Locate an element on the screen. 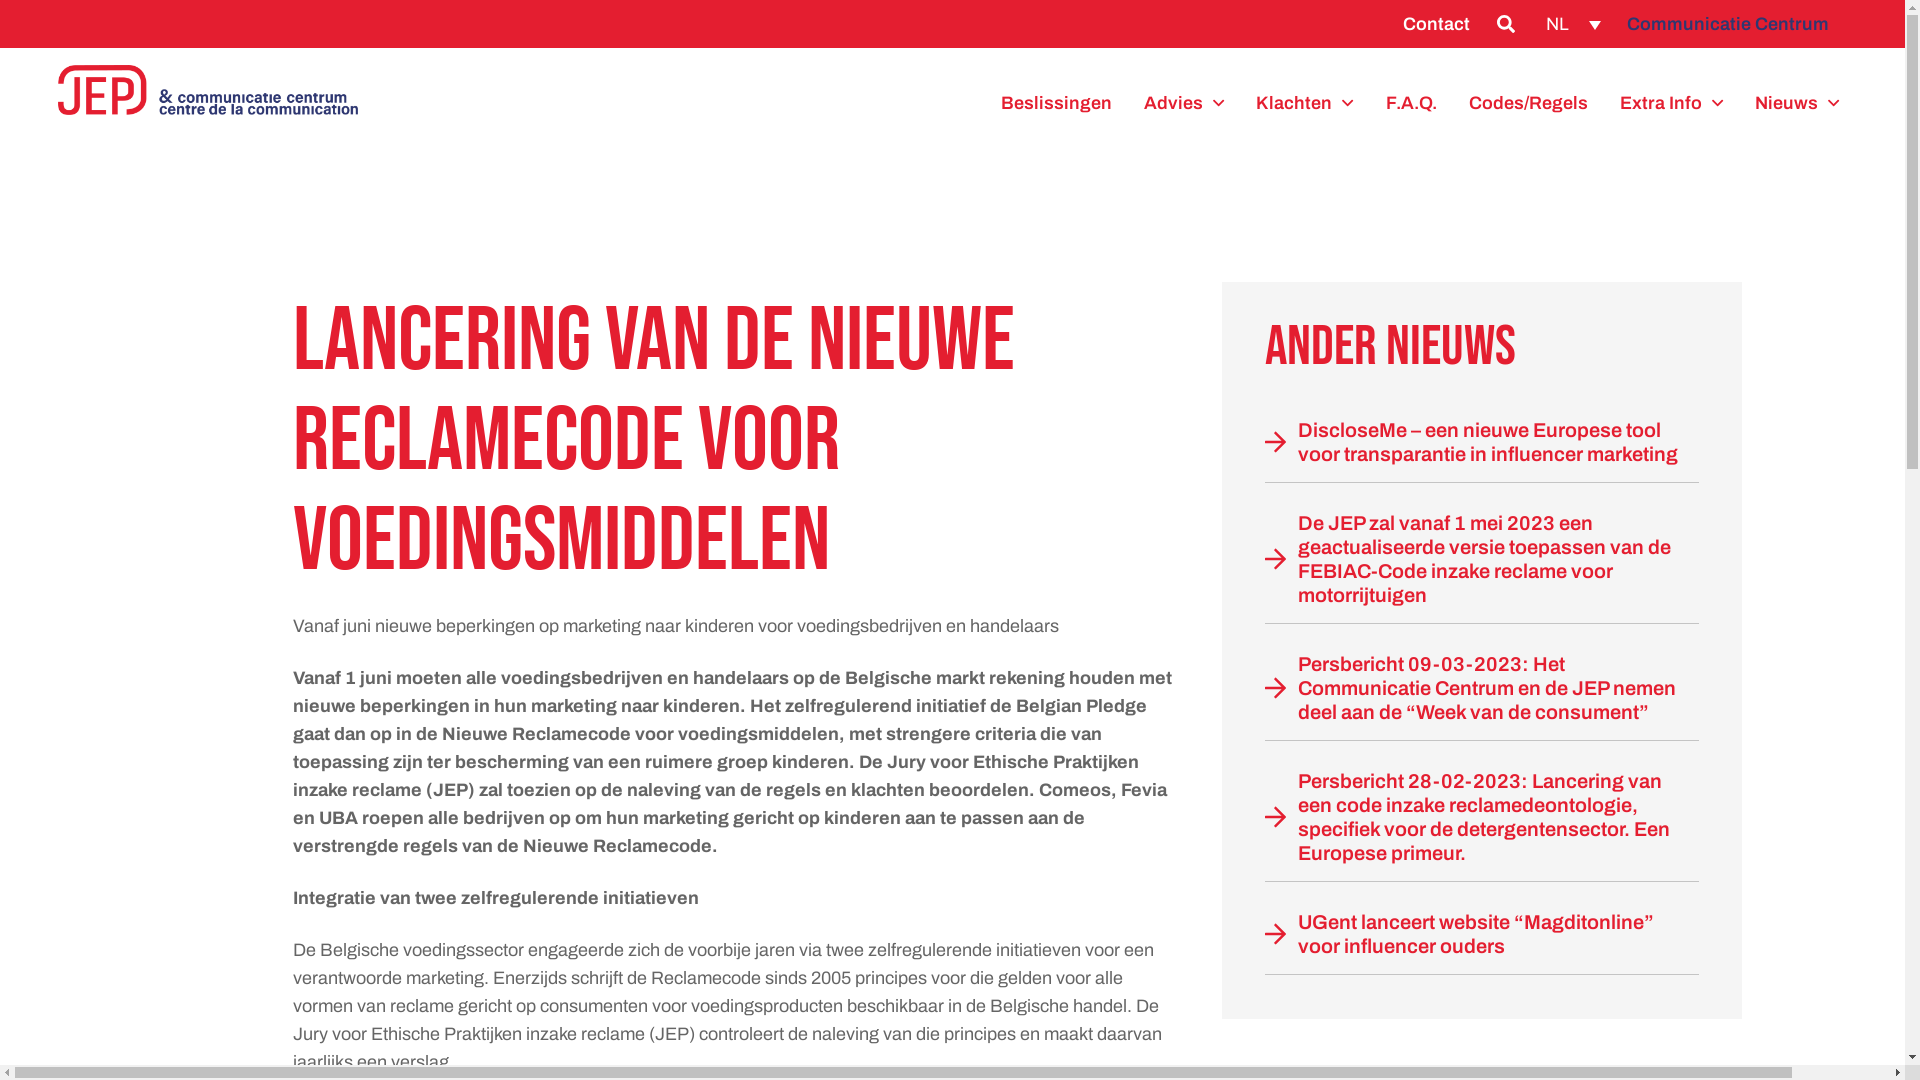 Image resolution: width=1920 pixels, height=1080 pixels. Contact is located at coordinates (1436, 24).